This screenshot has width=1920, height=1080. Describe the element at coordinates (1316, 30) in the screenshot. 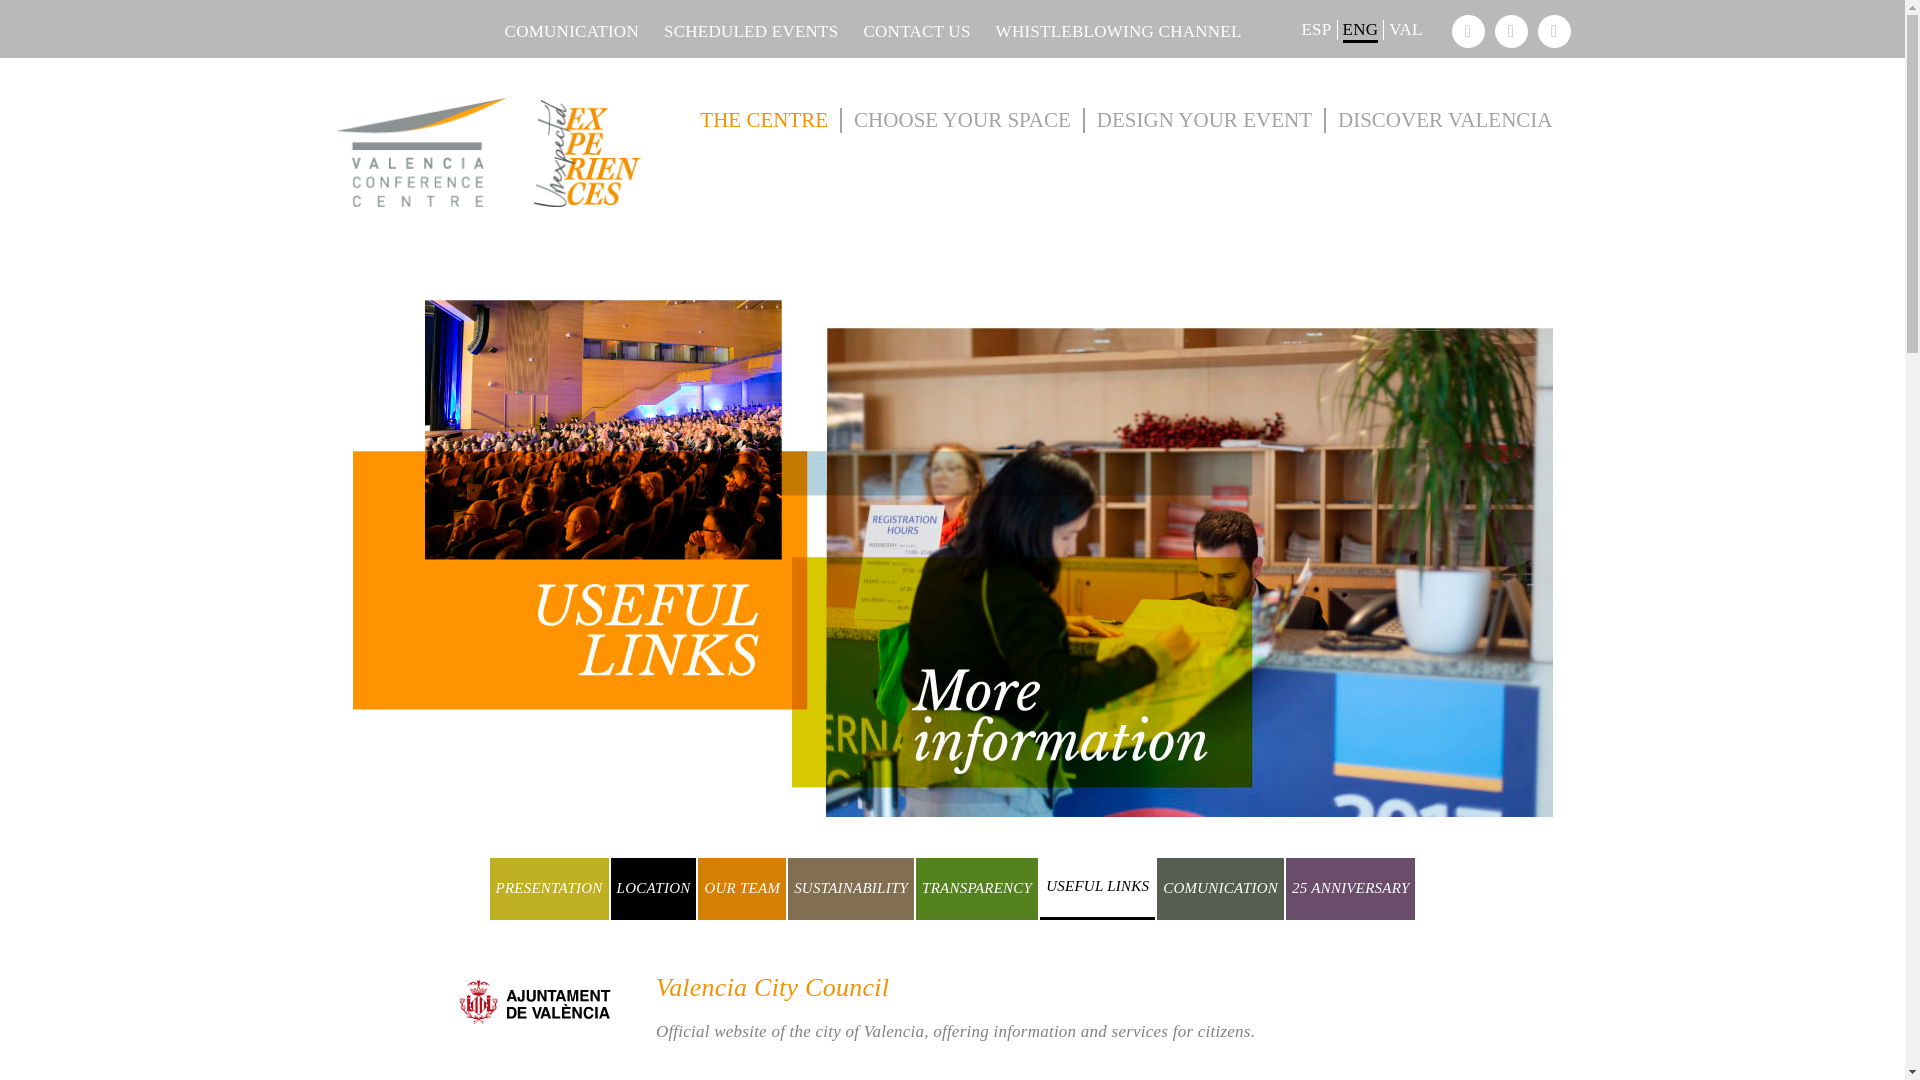

I see `ESP` at that location.